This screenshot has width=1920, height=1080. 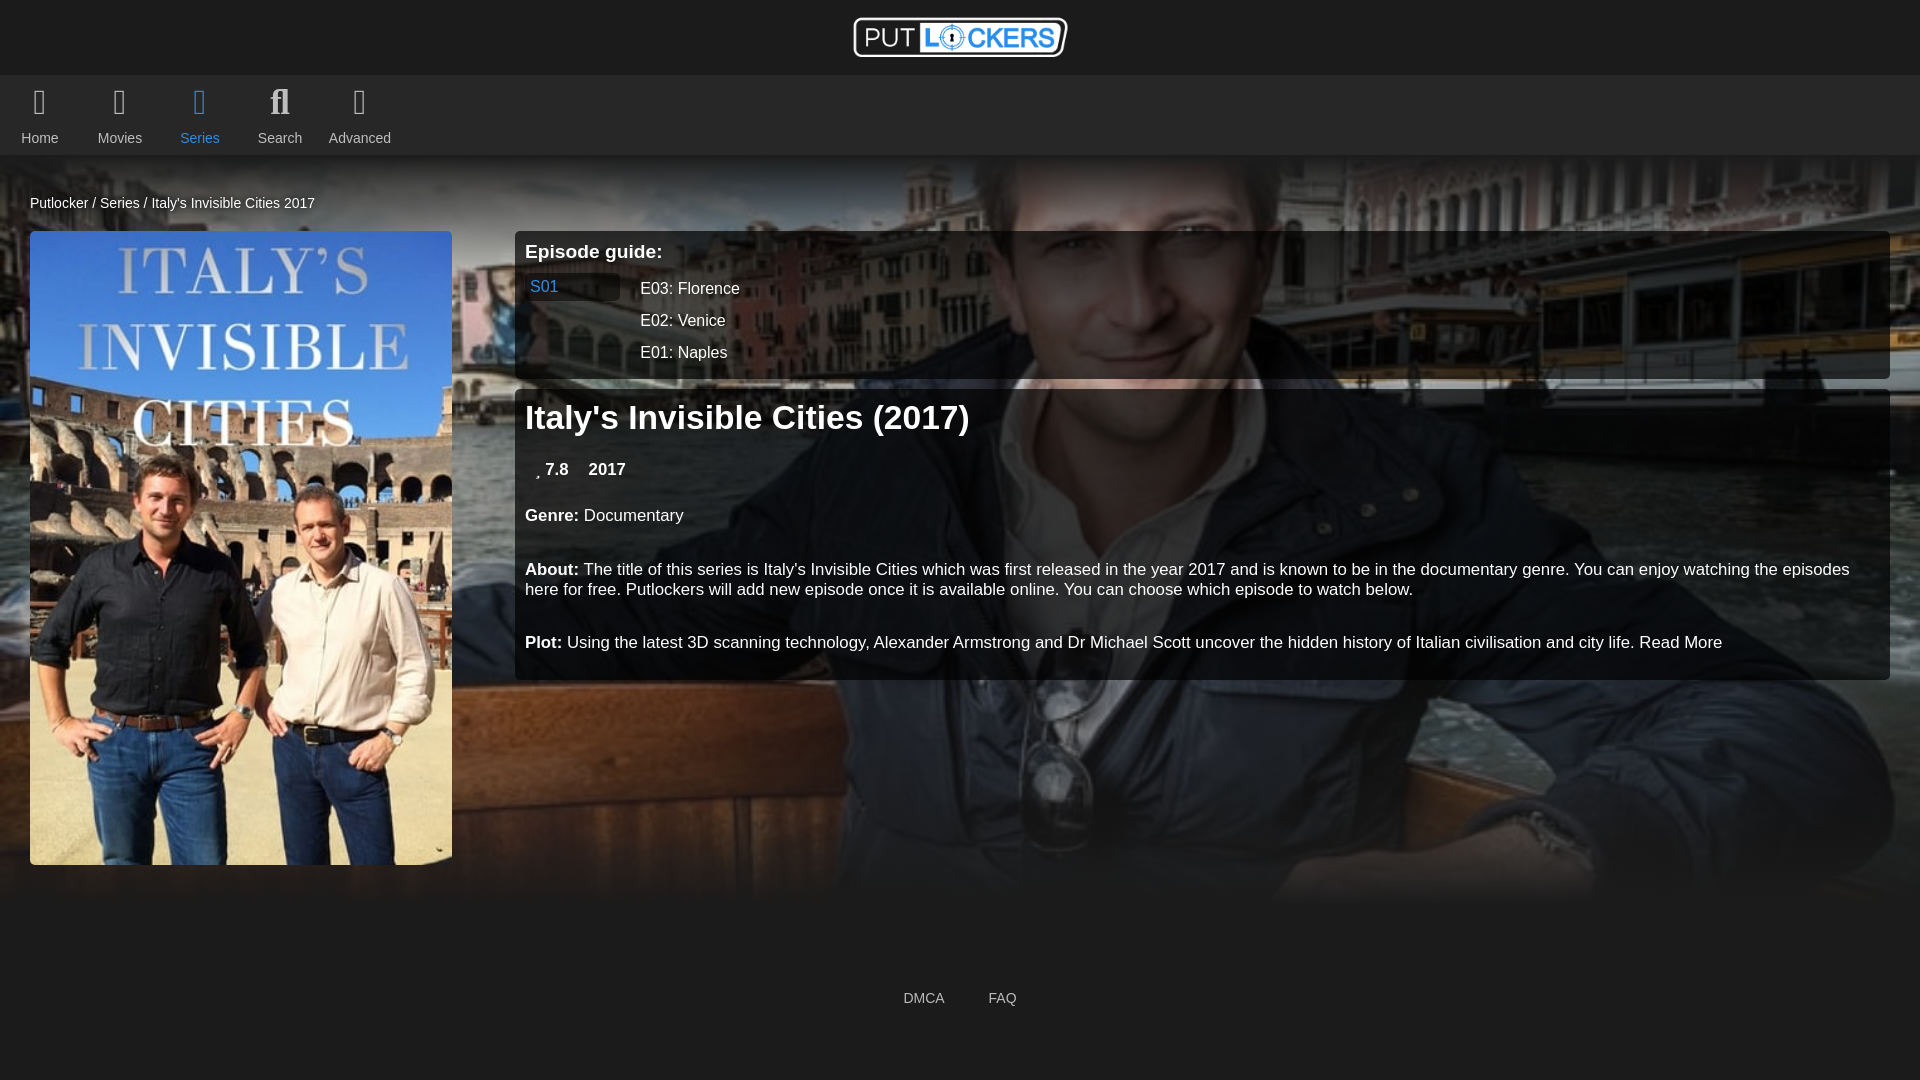 What do you see at coordinates (1252, 352) in the screenshot?
I see `E01: Naples` at bounding box center [1252, 352].